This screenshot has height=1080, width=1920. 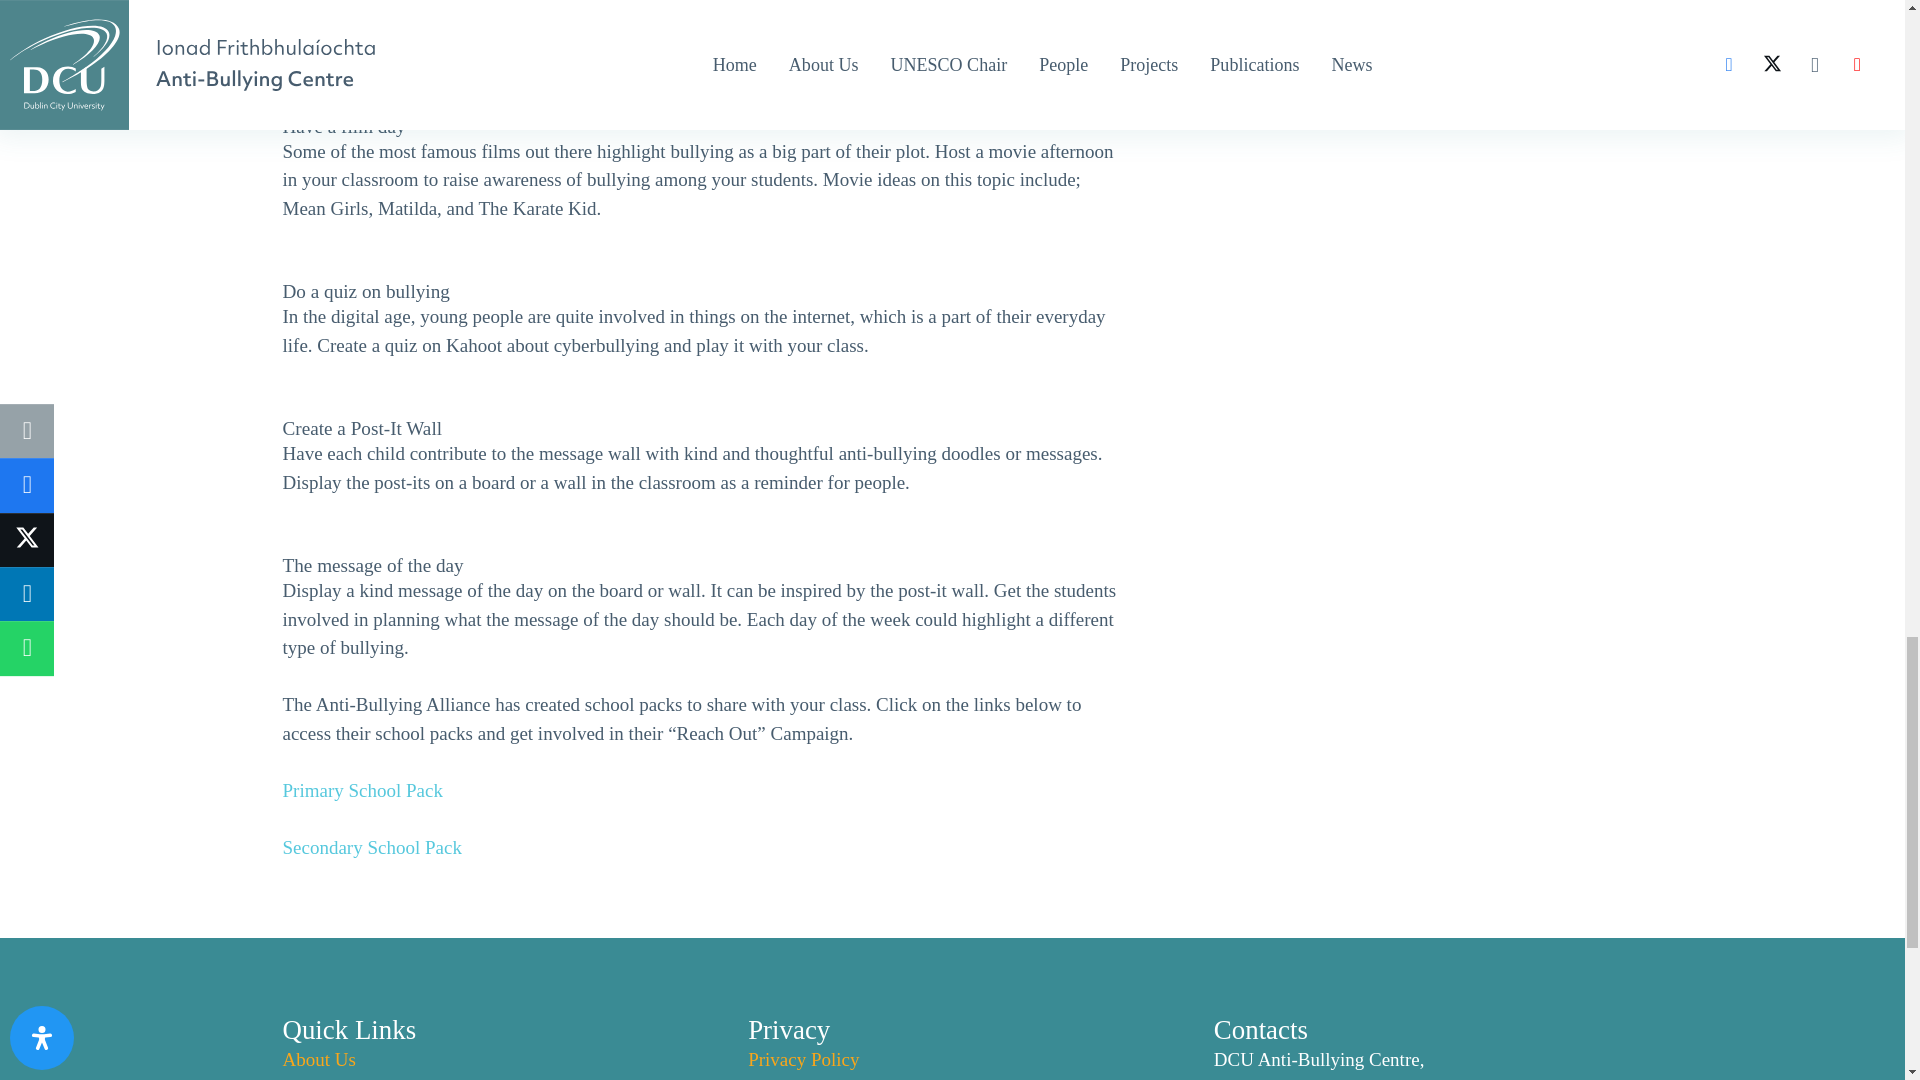 I want to click on About Us, so click(x=318, y=1059).